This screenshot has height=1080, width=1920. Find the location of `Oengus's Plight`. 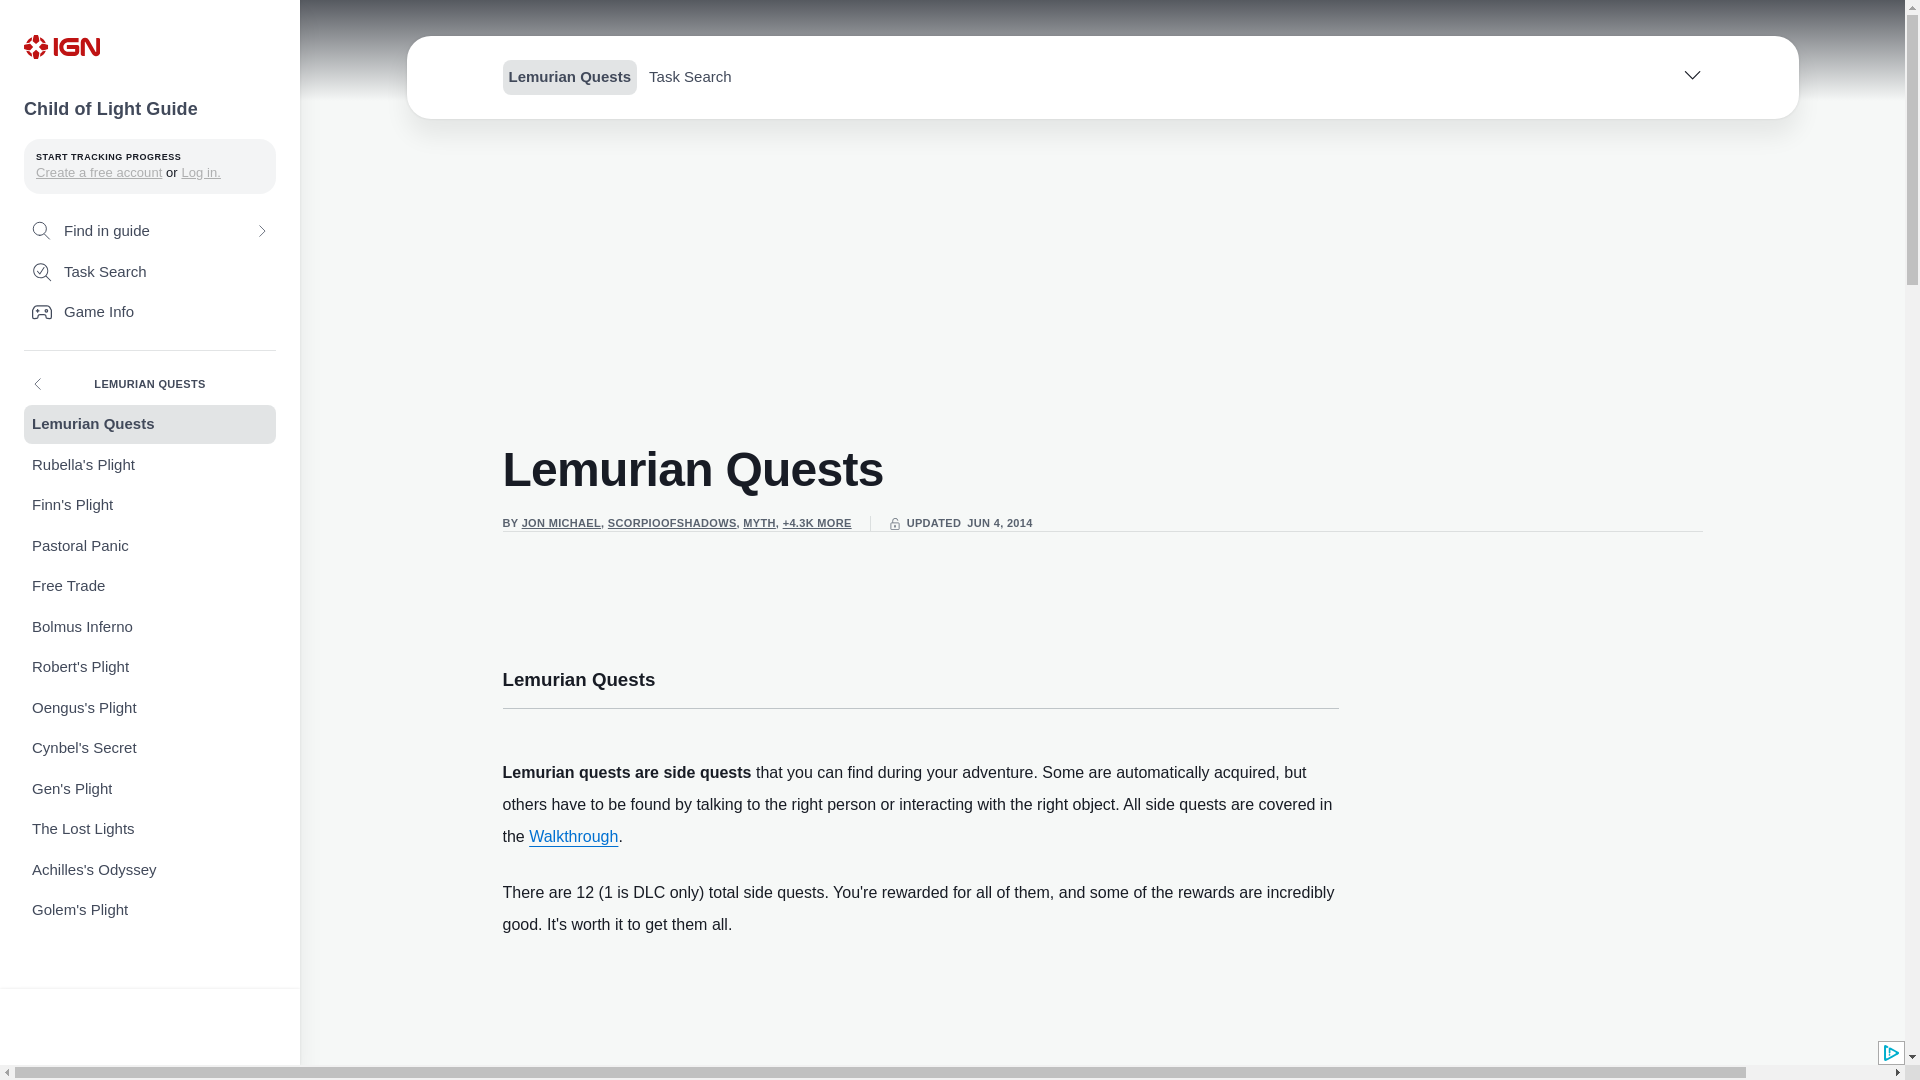

Oengus's Plight is located at coordinates (150, 708).